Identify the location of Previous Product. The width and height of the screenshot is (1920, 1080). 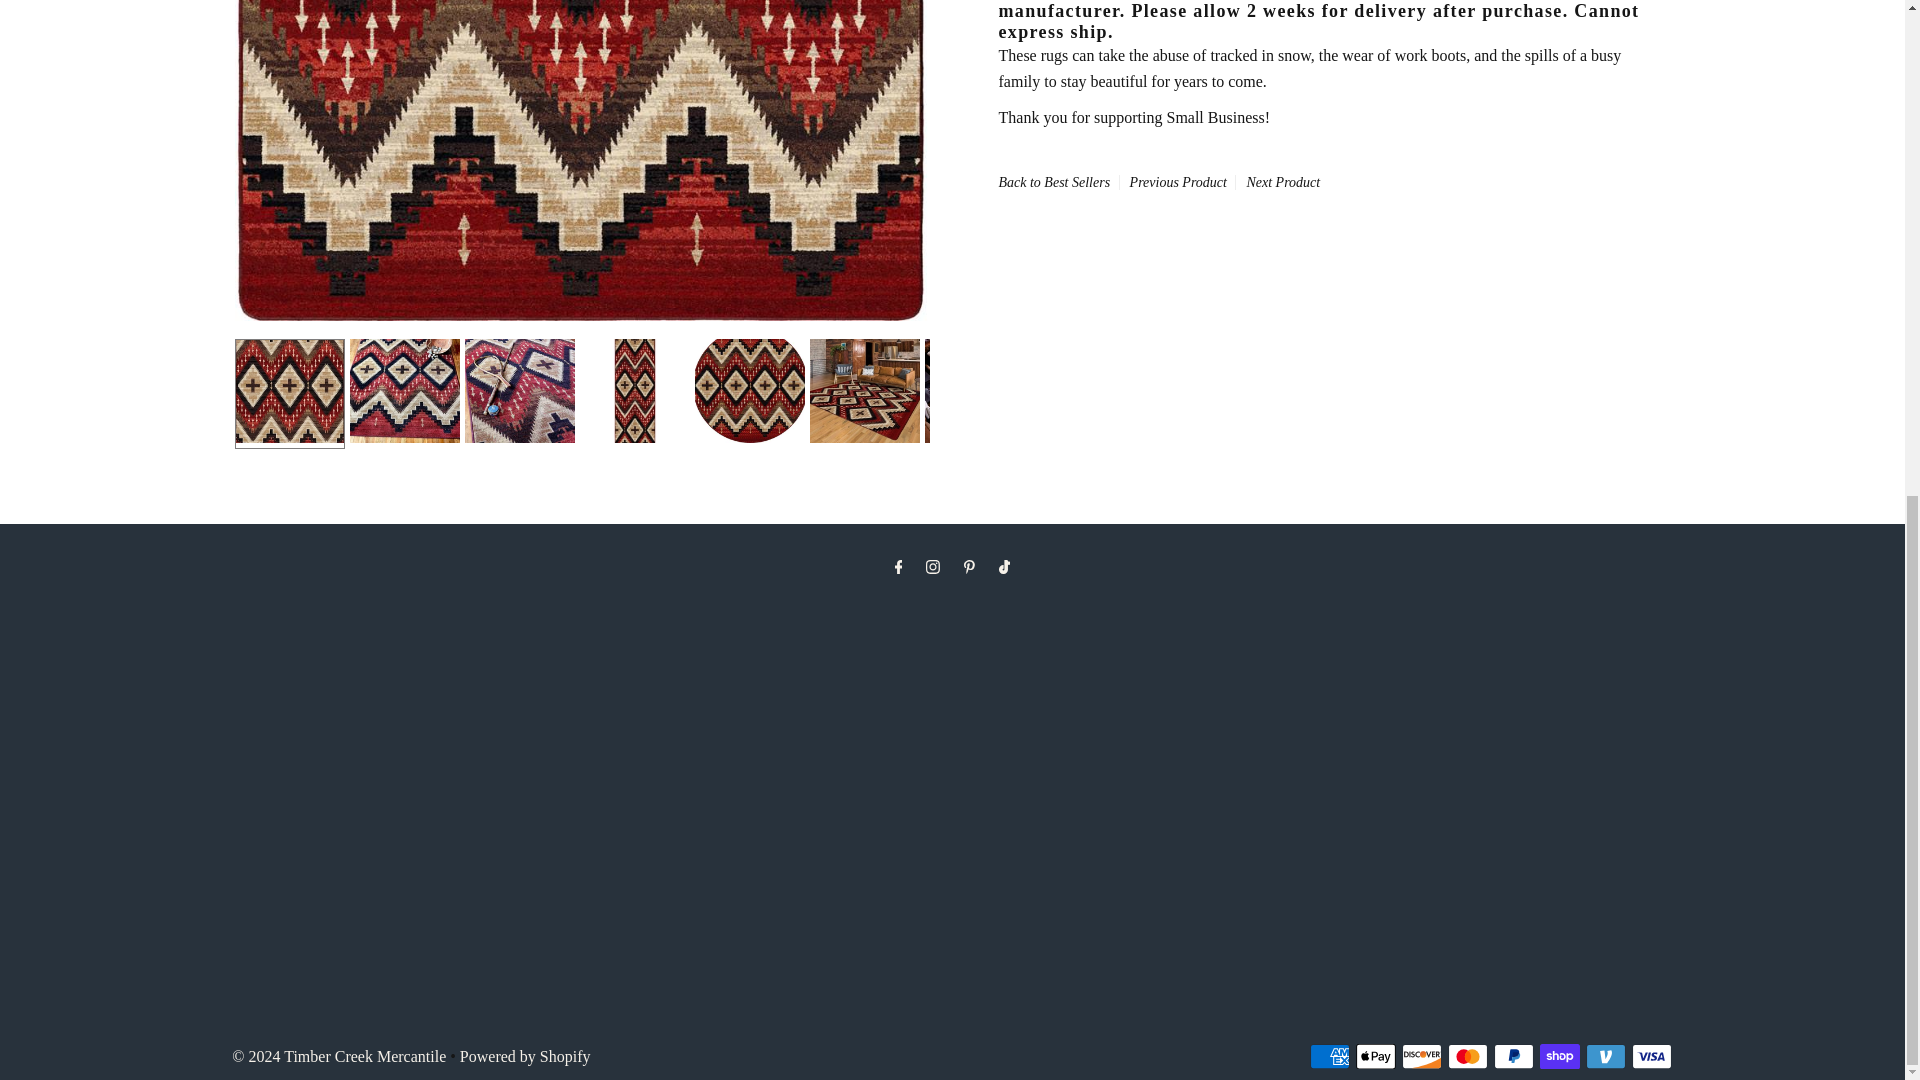
(1178, 182).